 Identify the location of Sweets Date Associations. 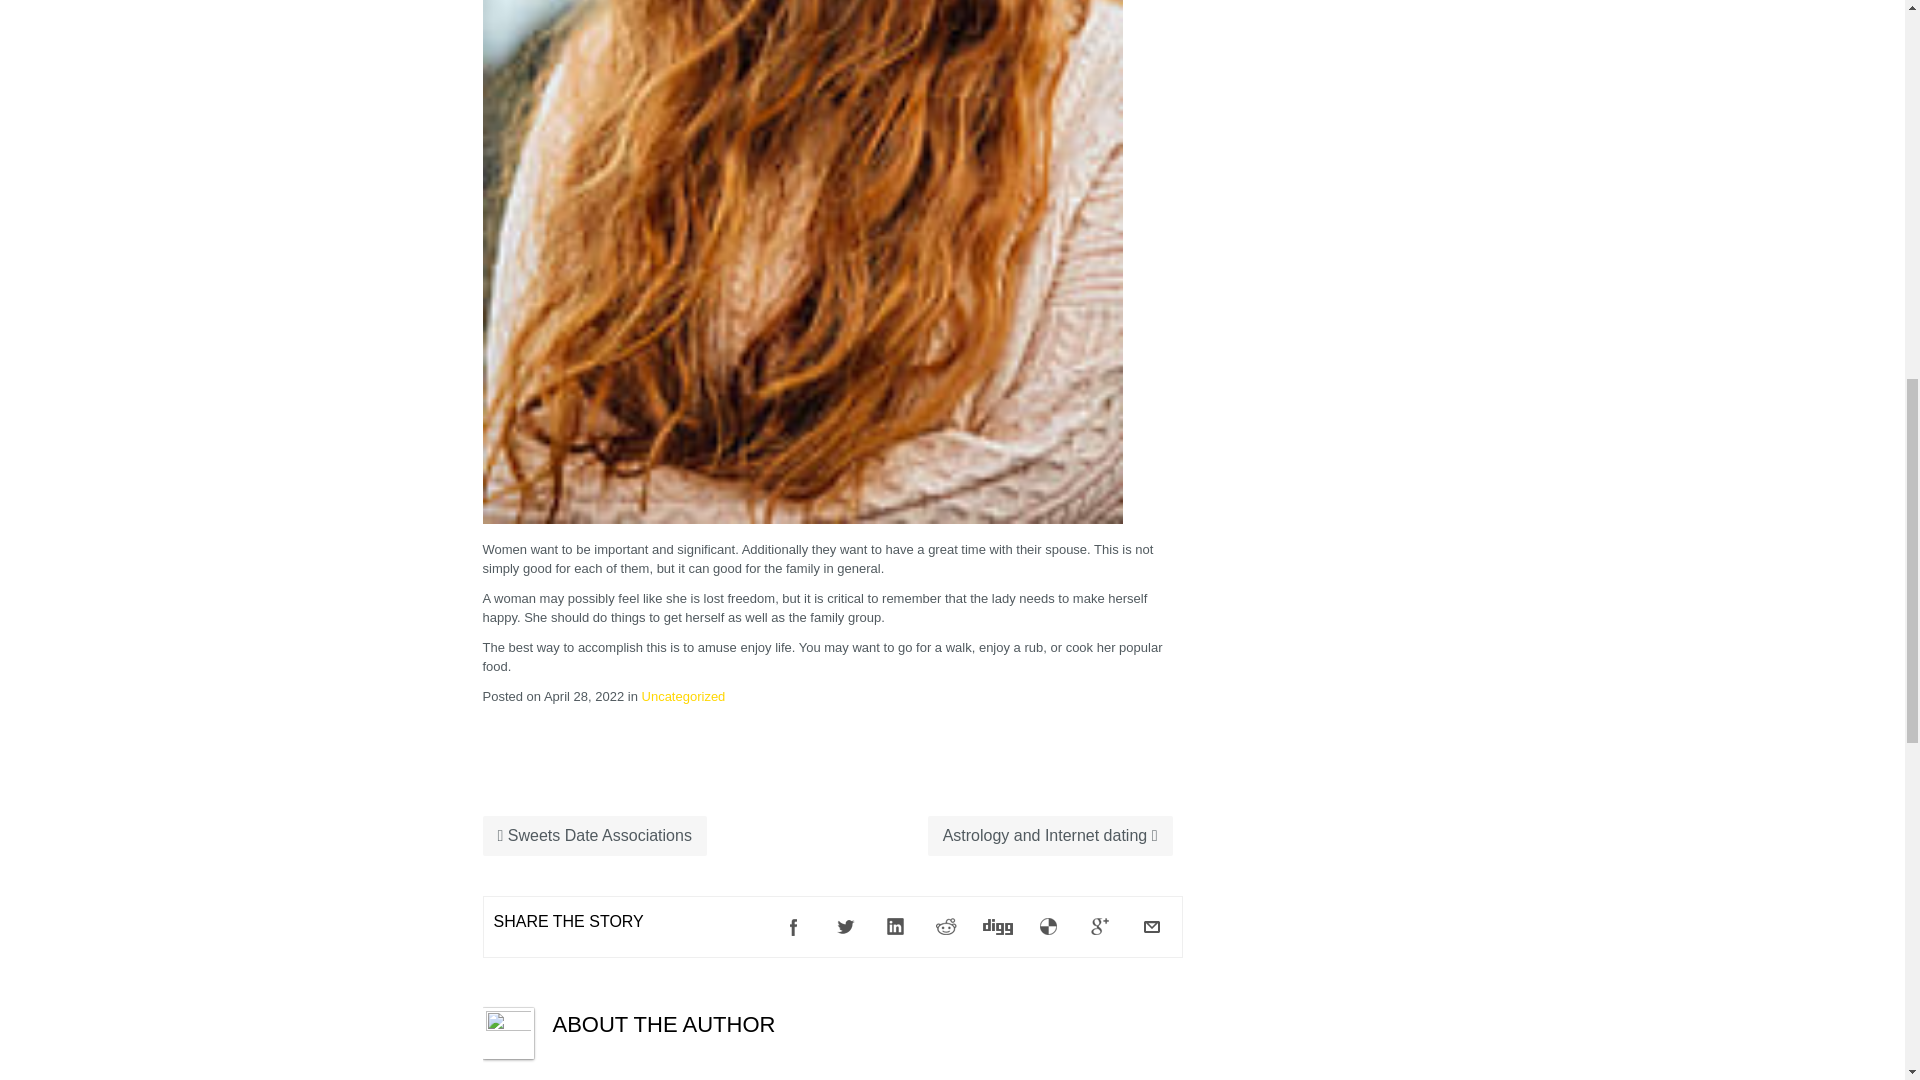
(594, 836).